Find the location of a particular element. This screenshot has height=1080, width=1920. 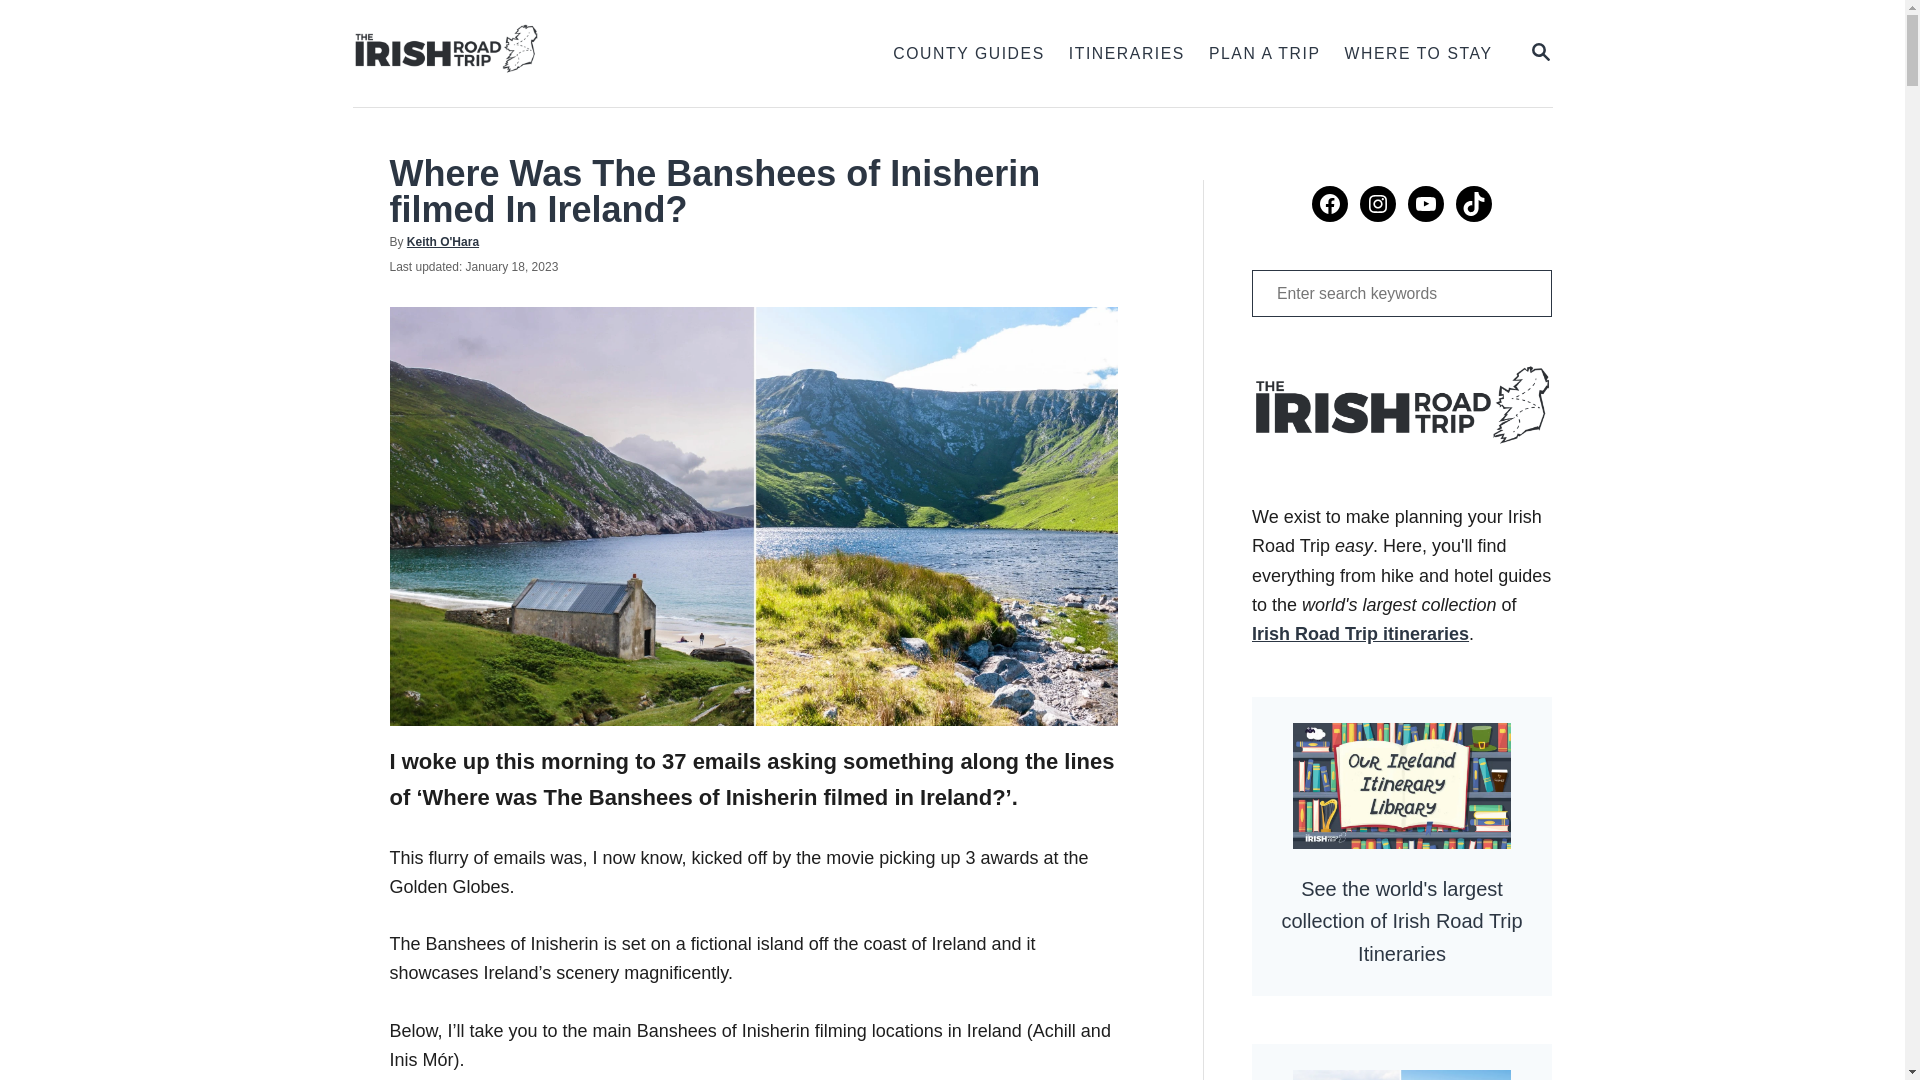

MAGNIFYING GLASS is located at coordinates (1540, 51).